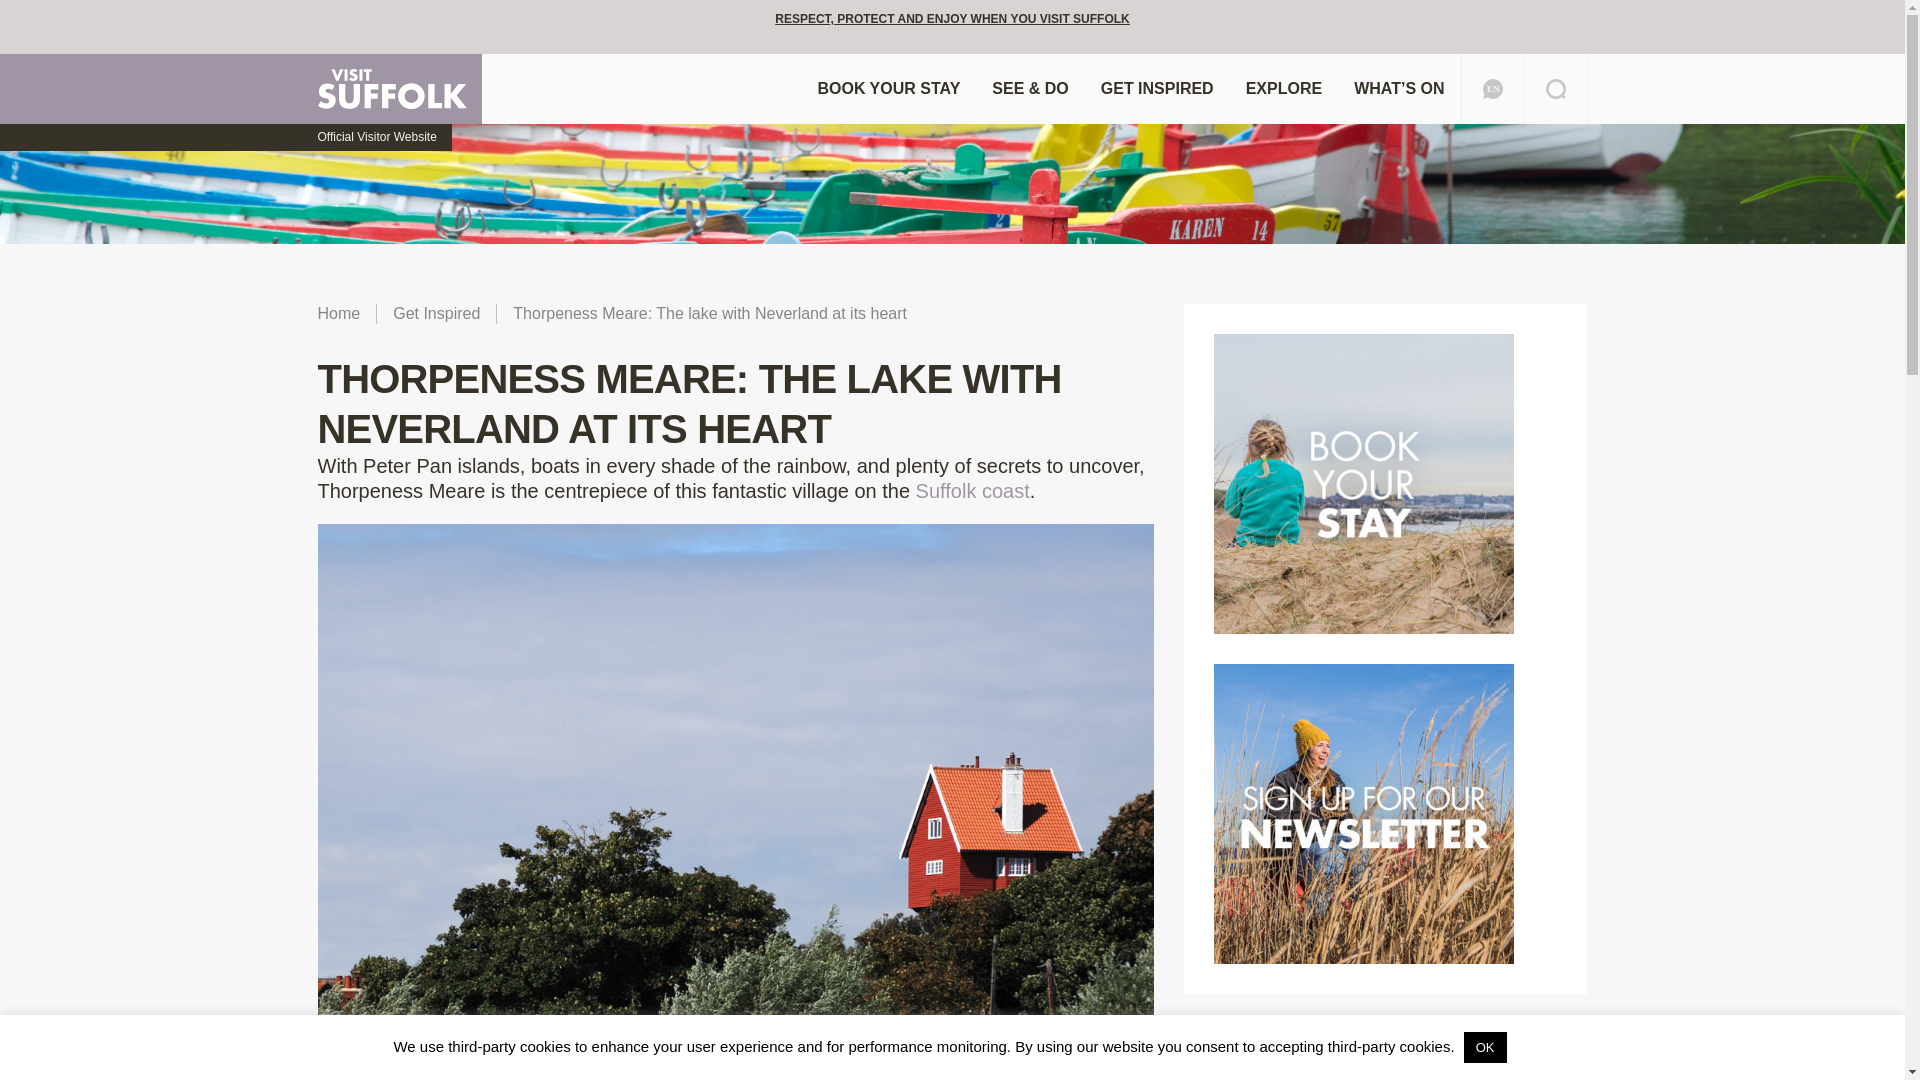 The height and width of the screenshot is (1080, 1920). What do you see at coordinates (1490, 89) in the screenshot?
I see `TOGGLE TRANSLATE` at bounding box center [1490, 89].